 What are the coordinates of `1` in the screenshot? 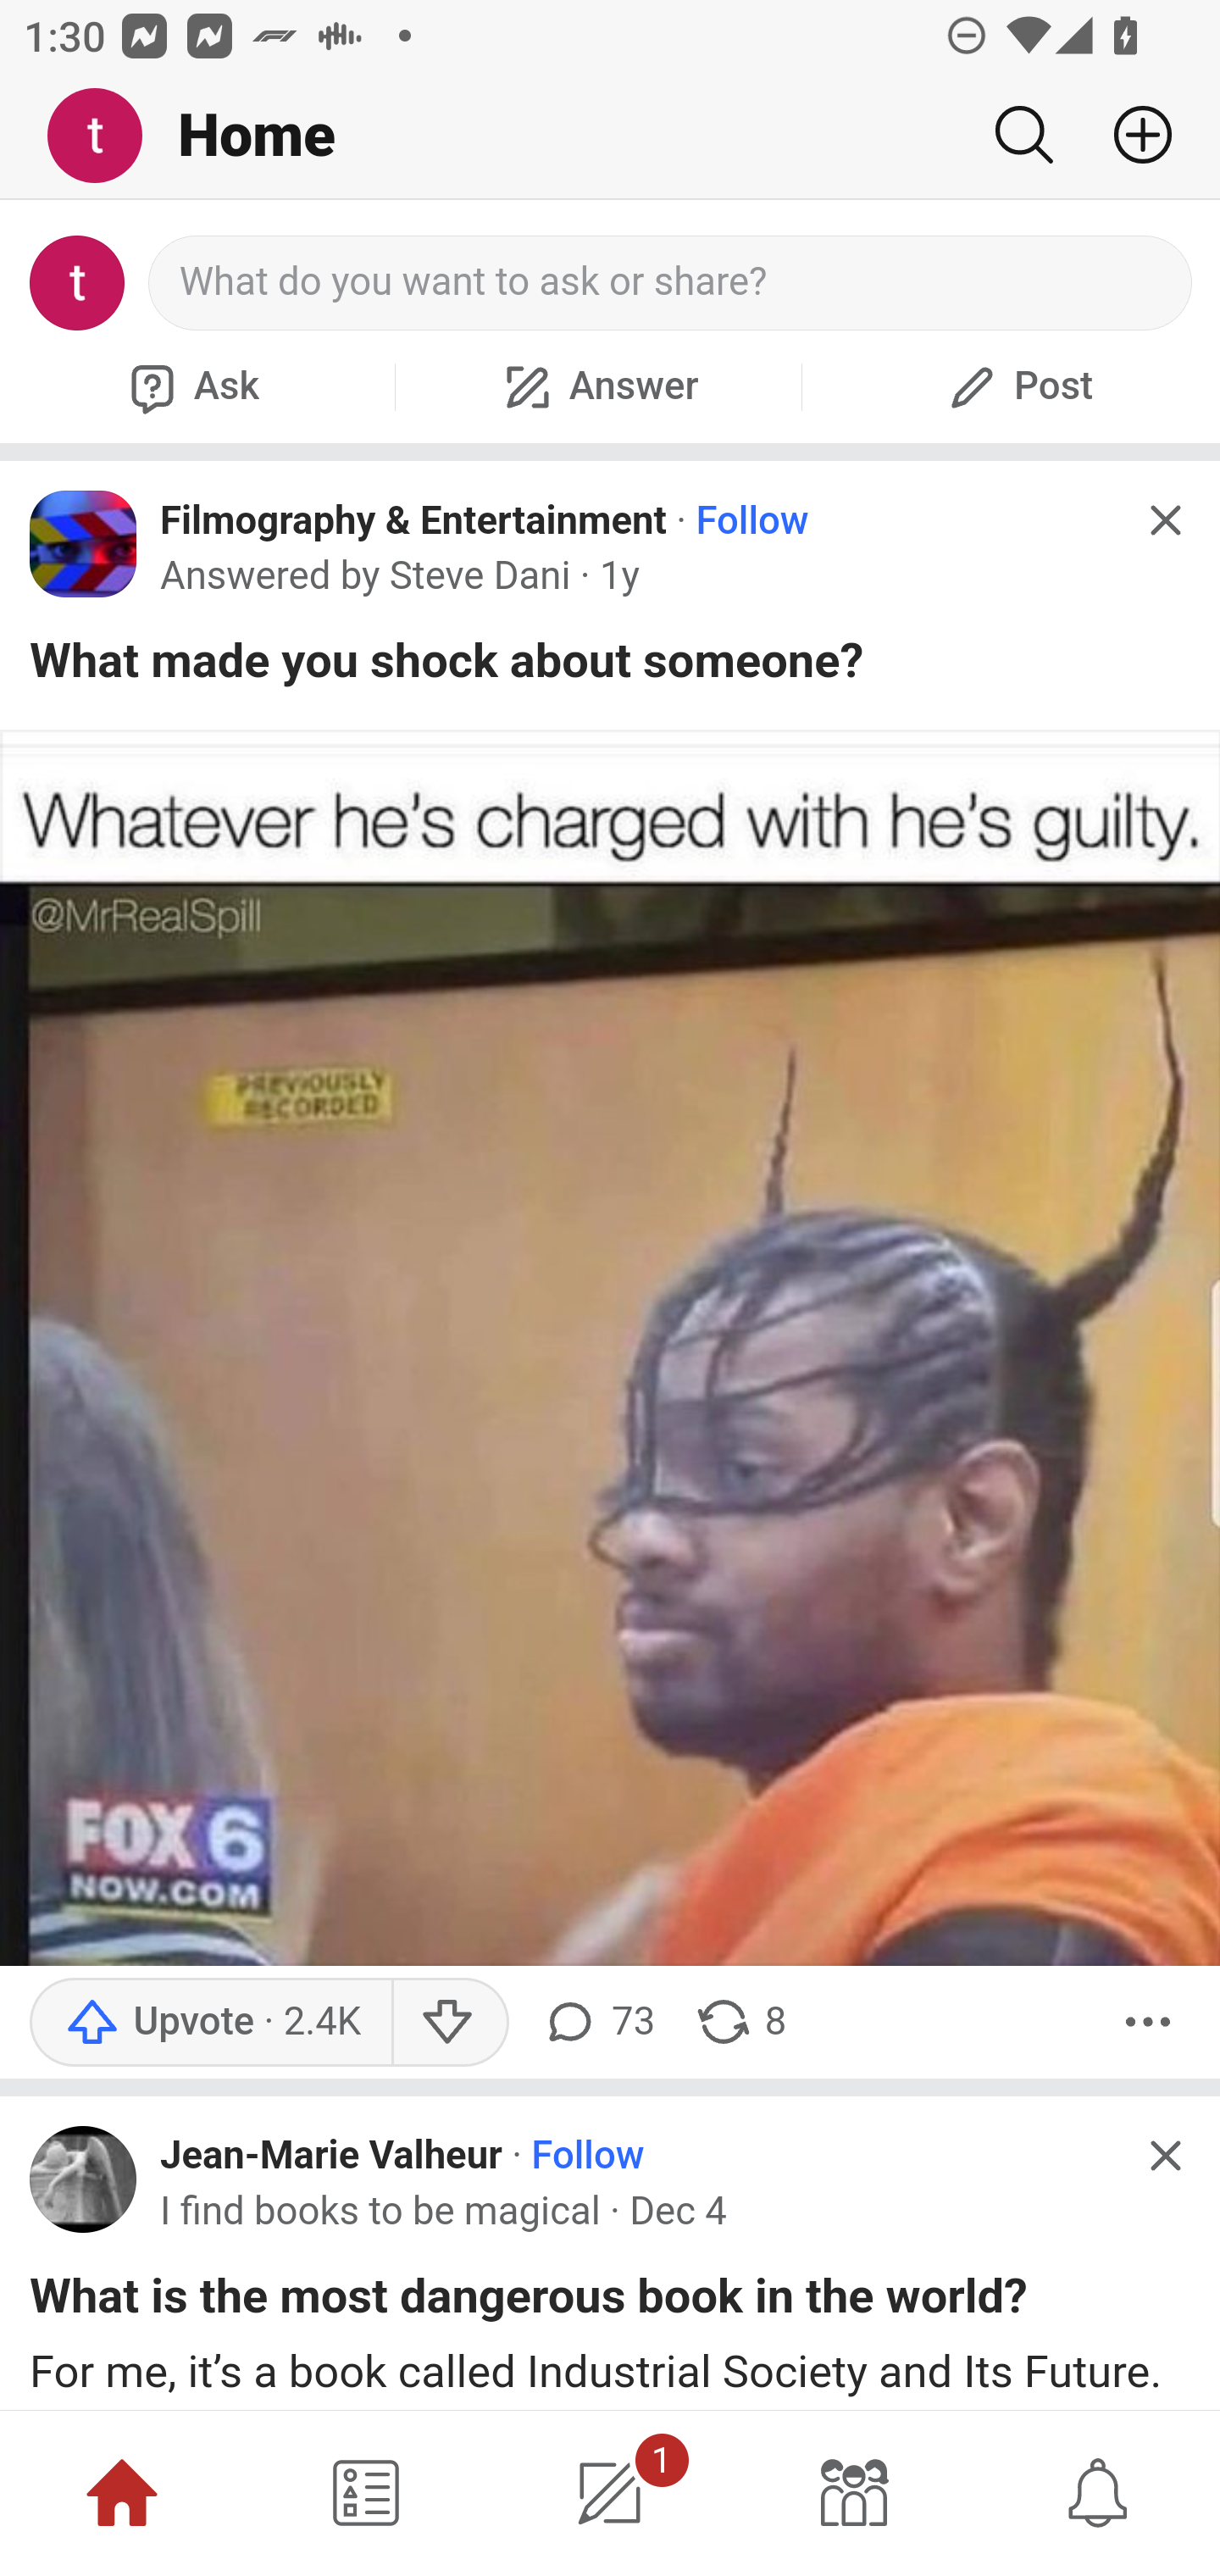 It's located at (610, 2493).